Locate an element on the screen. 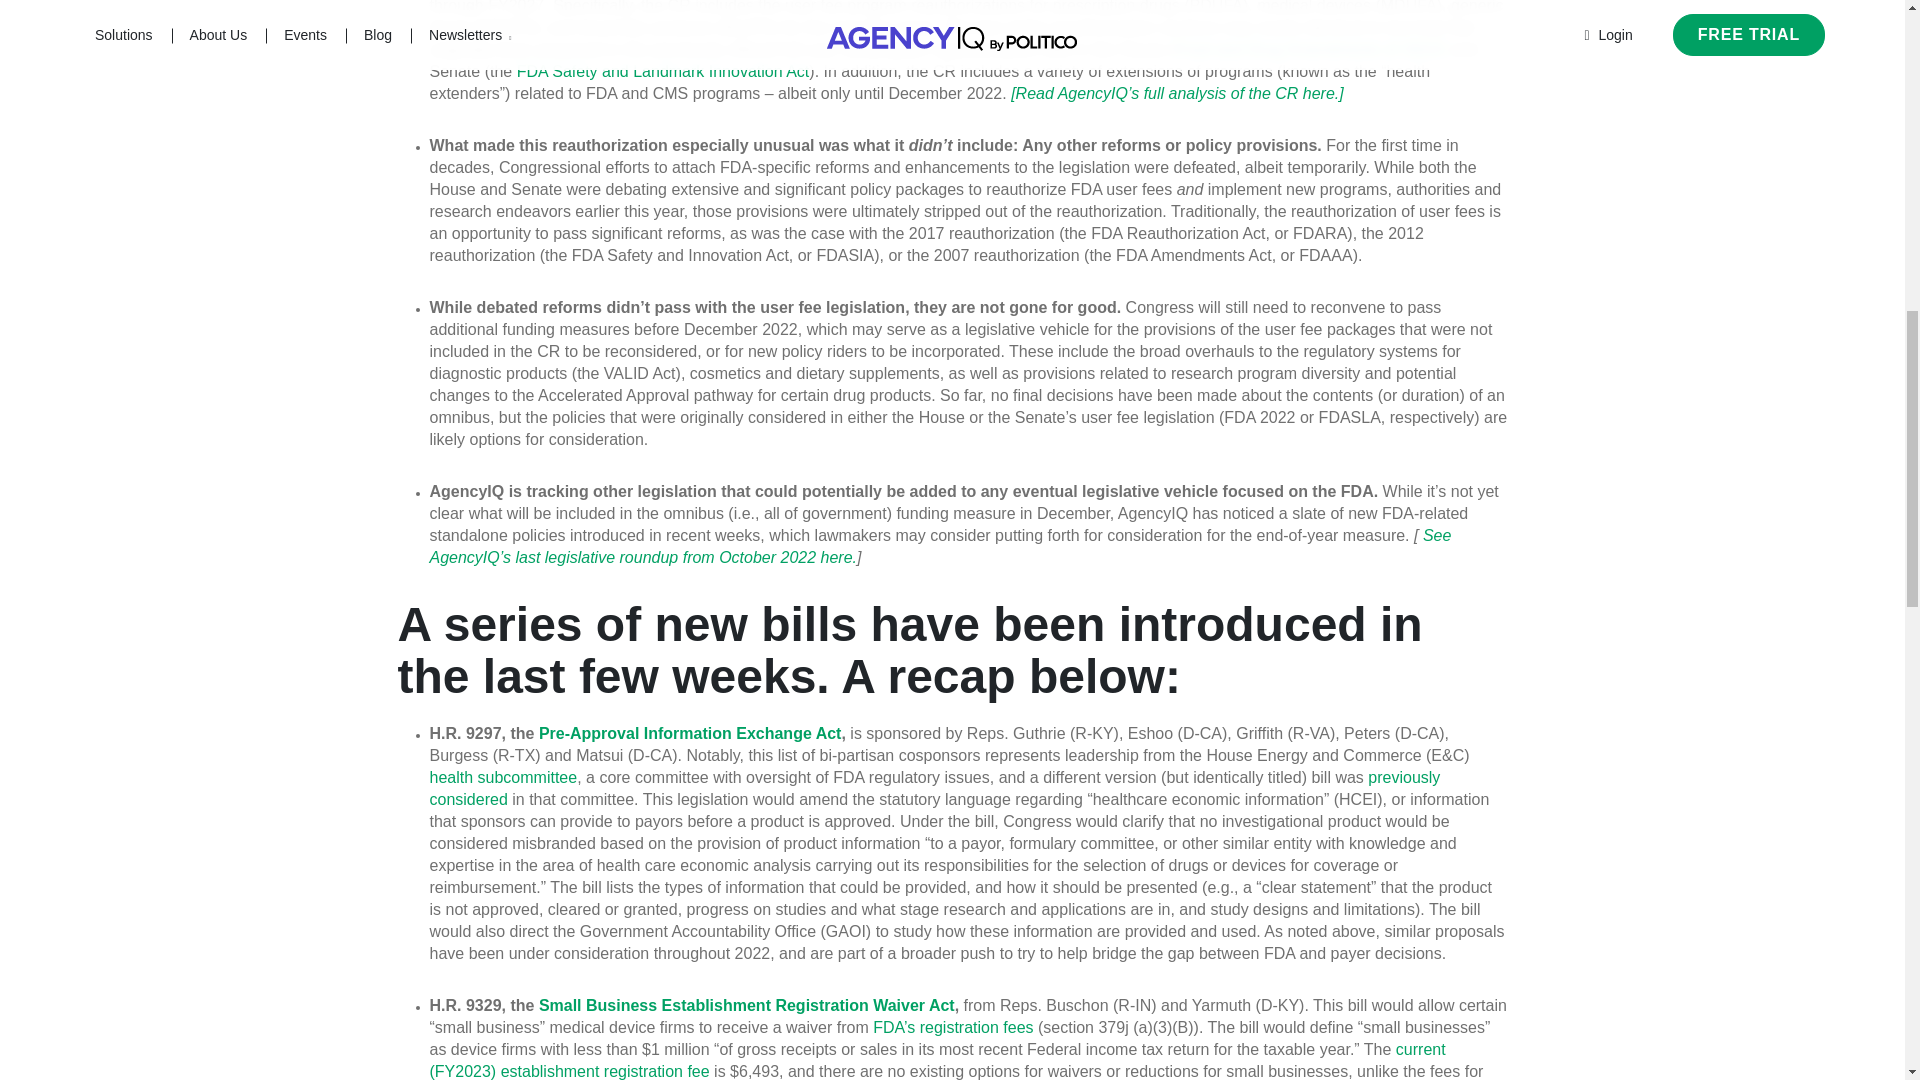  Pre-Approval Information Exchange Act is located at coordinates (690, 732).